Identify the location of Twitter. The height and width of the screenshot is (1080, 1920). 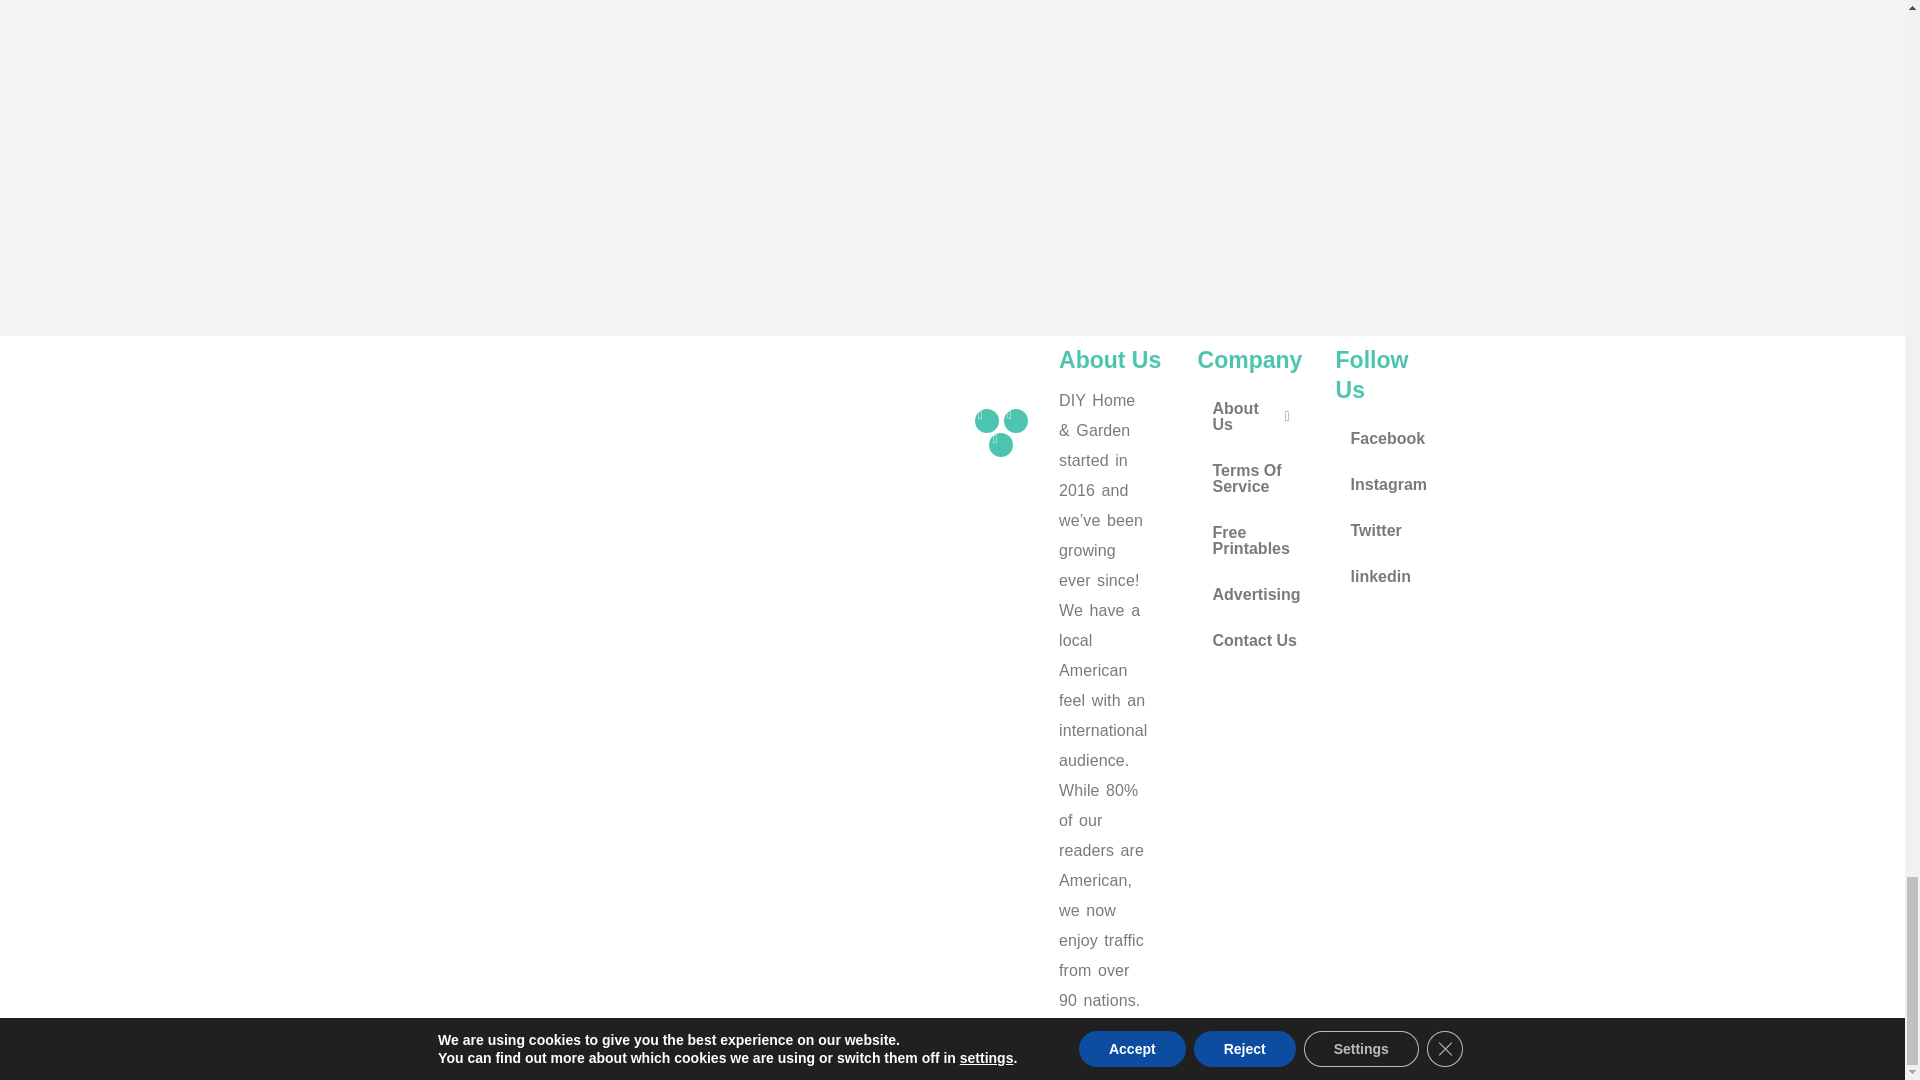
(1388, 530).